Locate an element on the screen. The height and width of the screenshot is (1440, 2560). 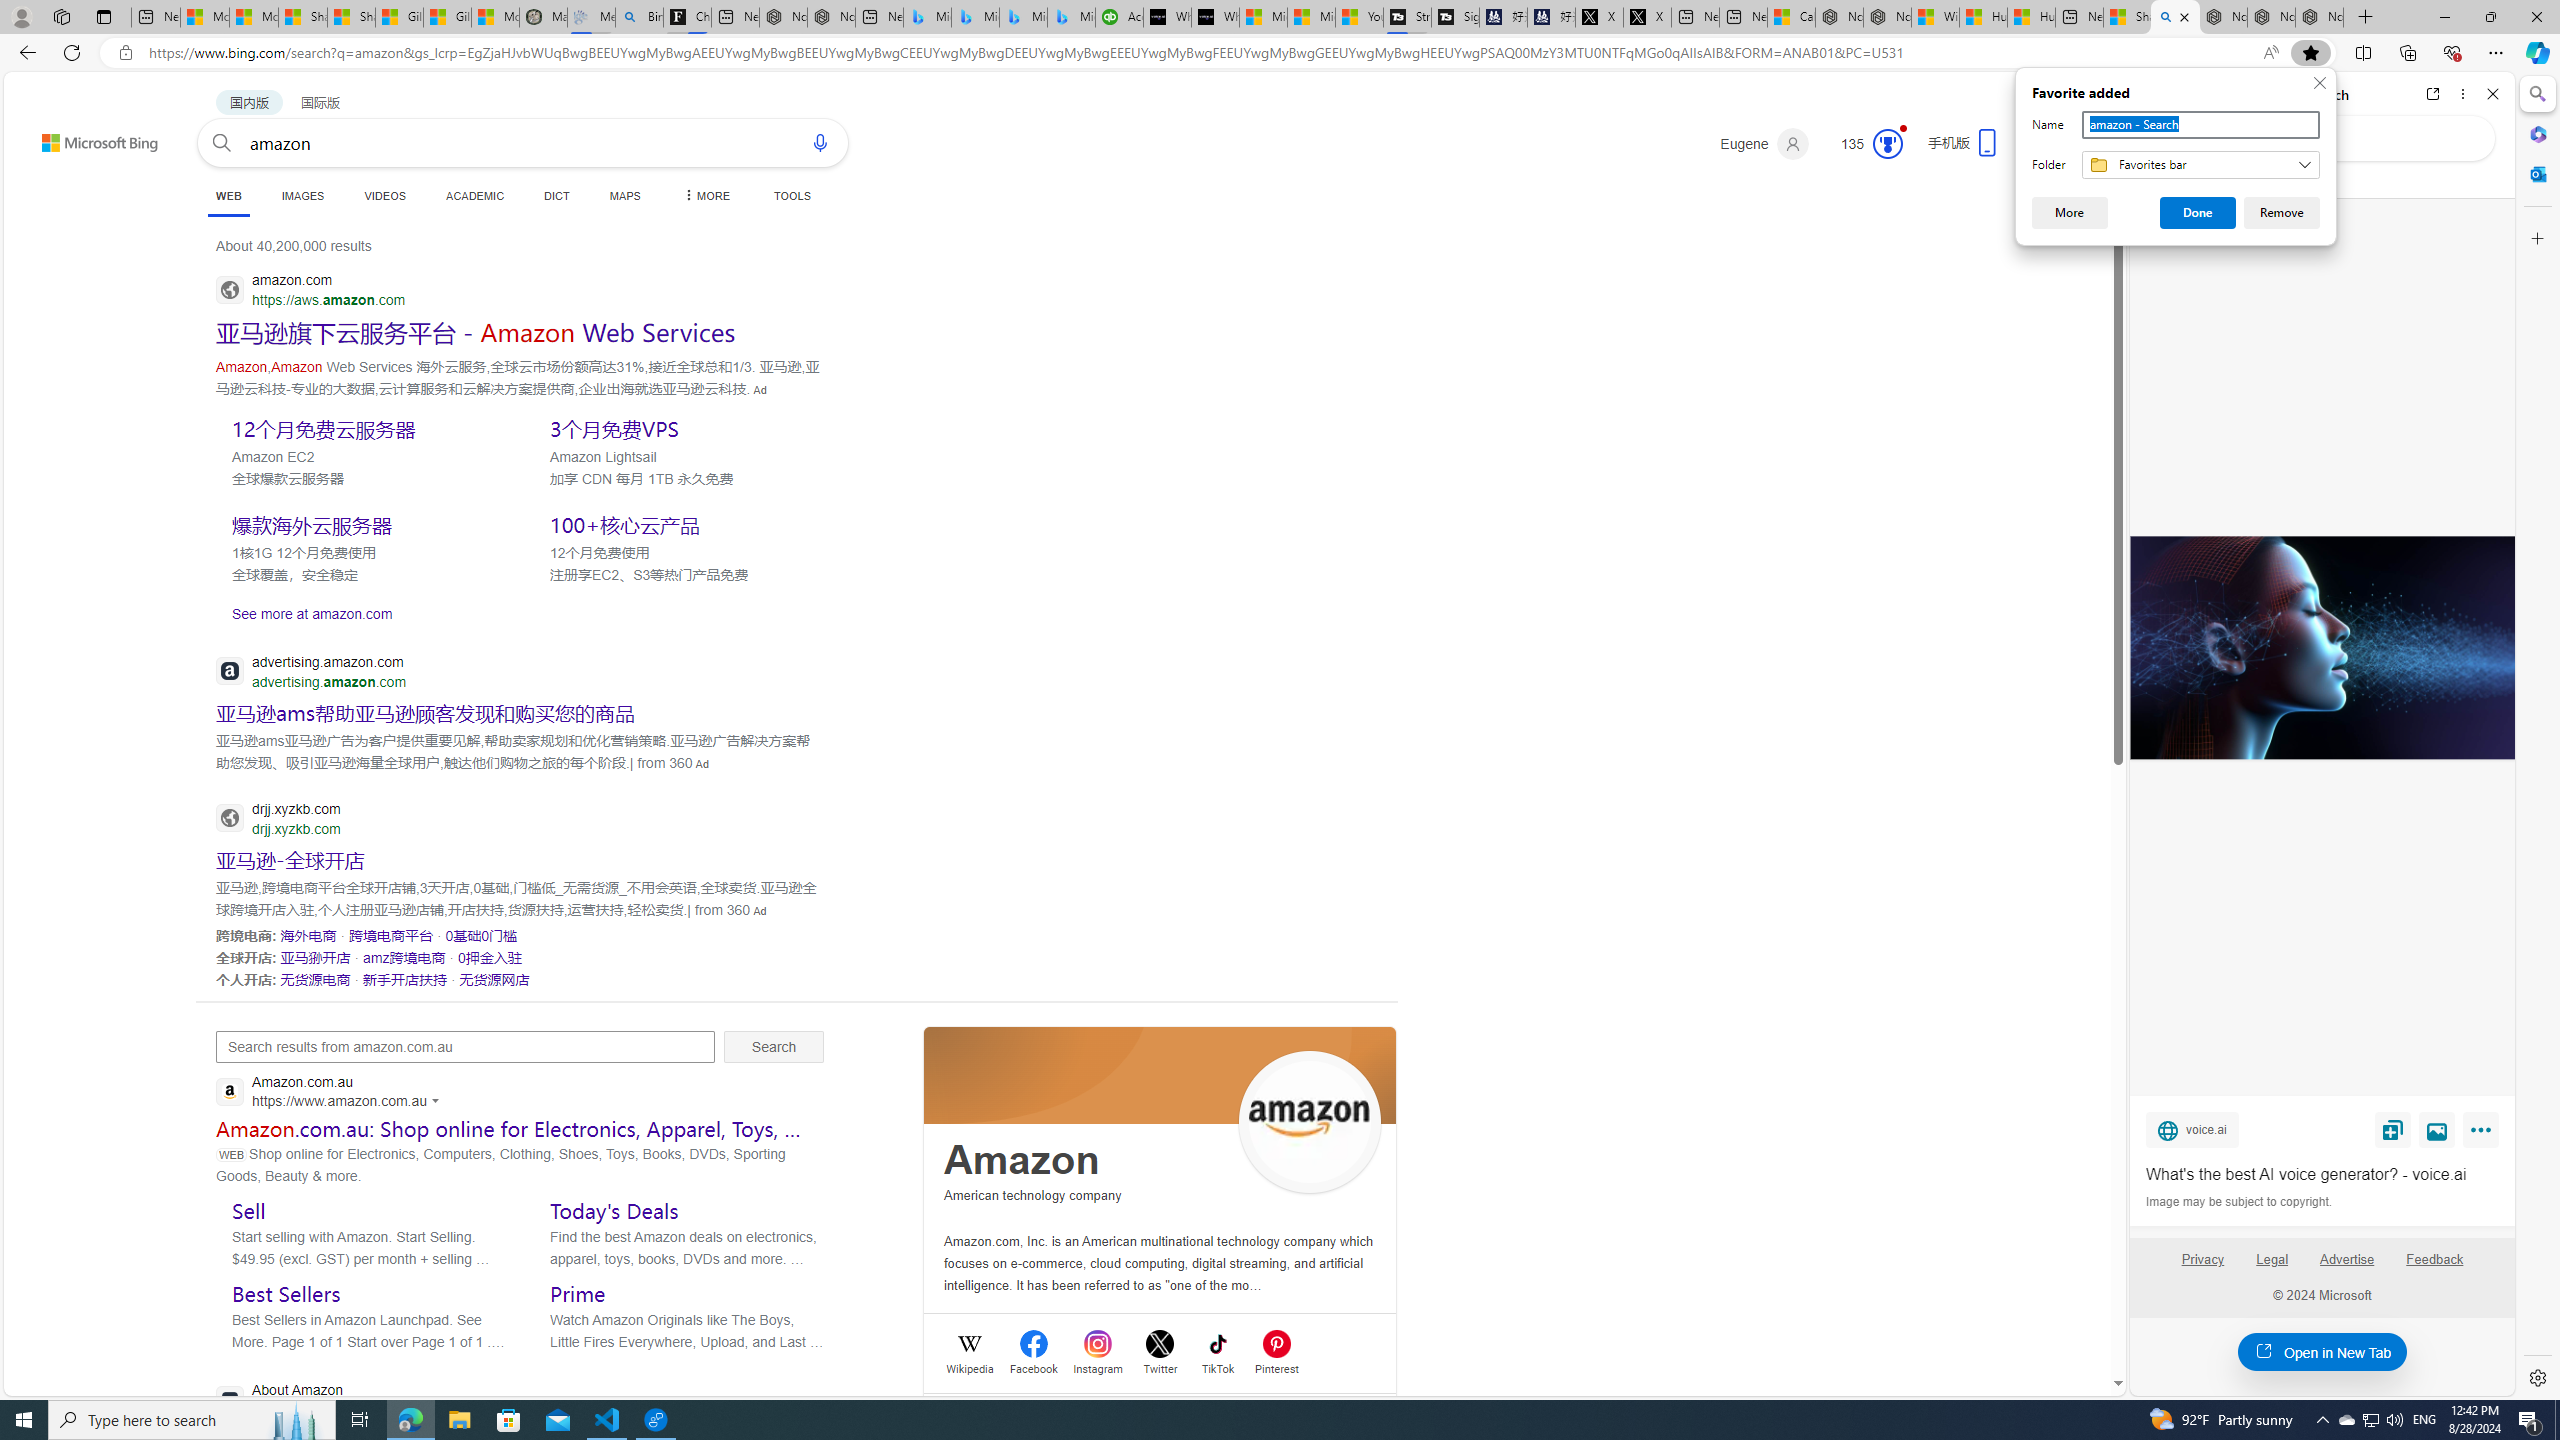
Back to Bing search is located at coordinates (88, 138).